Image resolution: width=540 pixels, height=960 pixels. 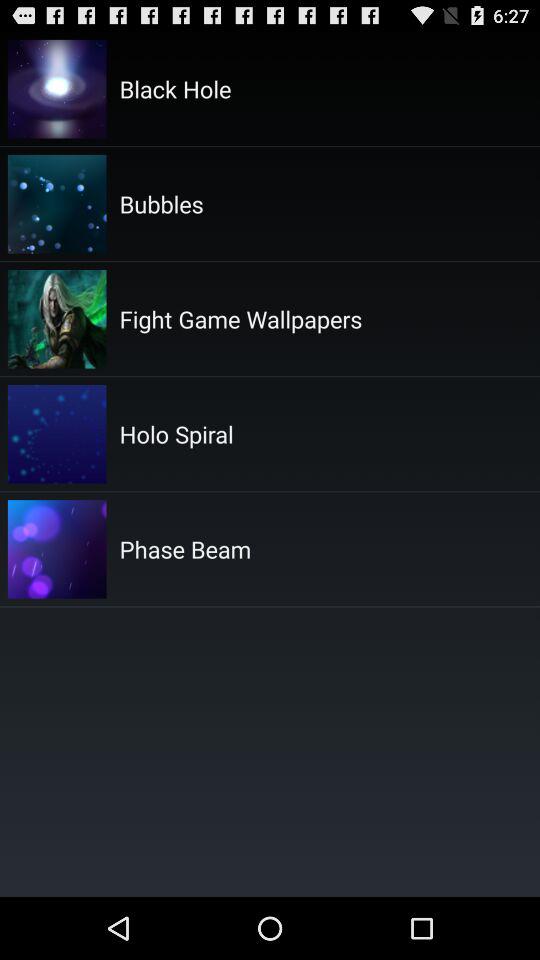 I want to click on choose the item below the holo spiral icon, so click(x=185, y=549).